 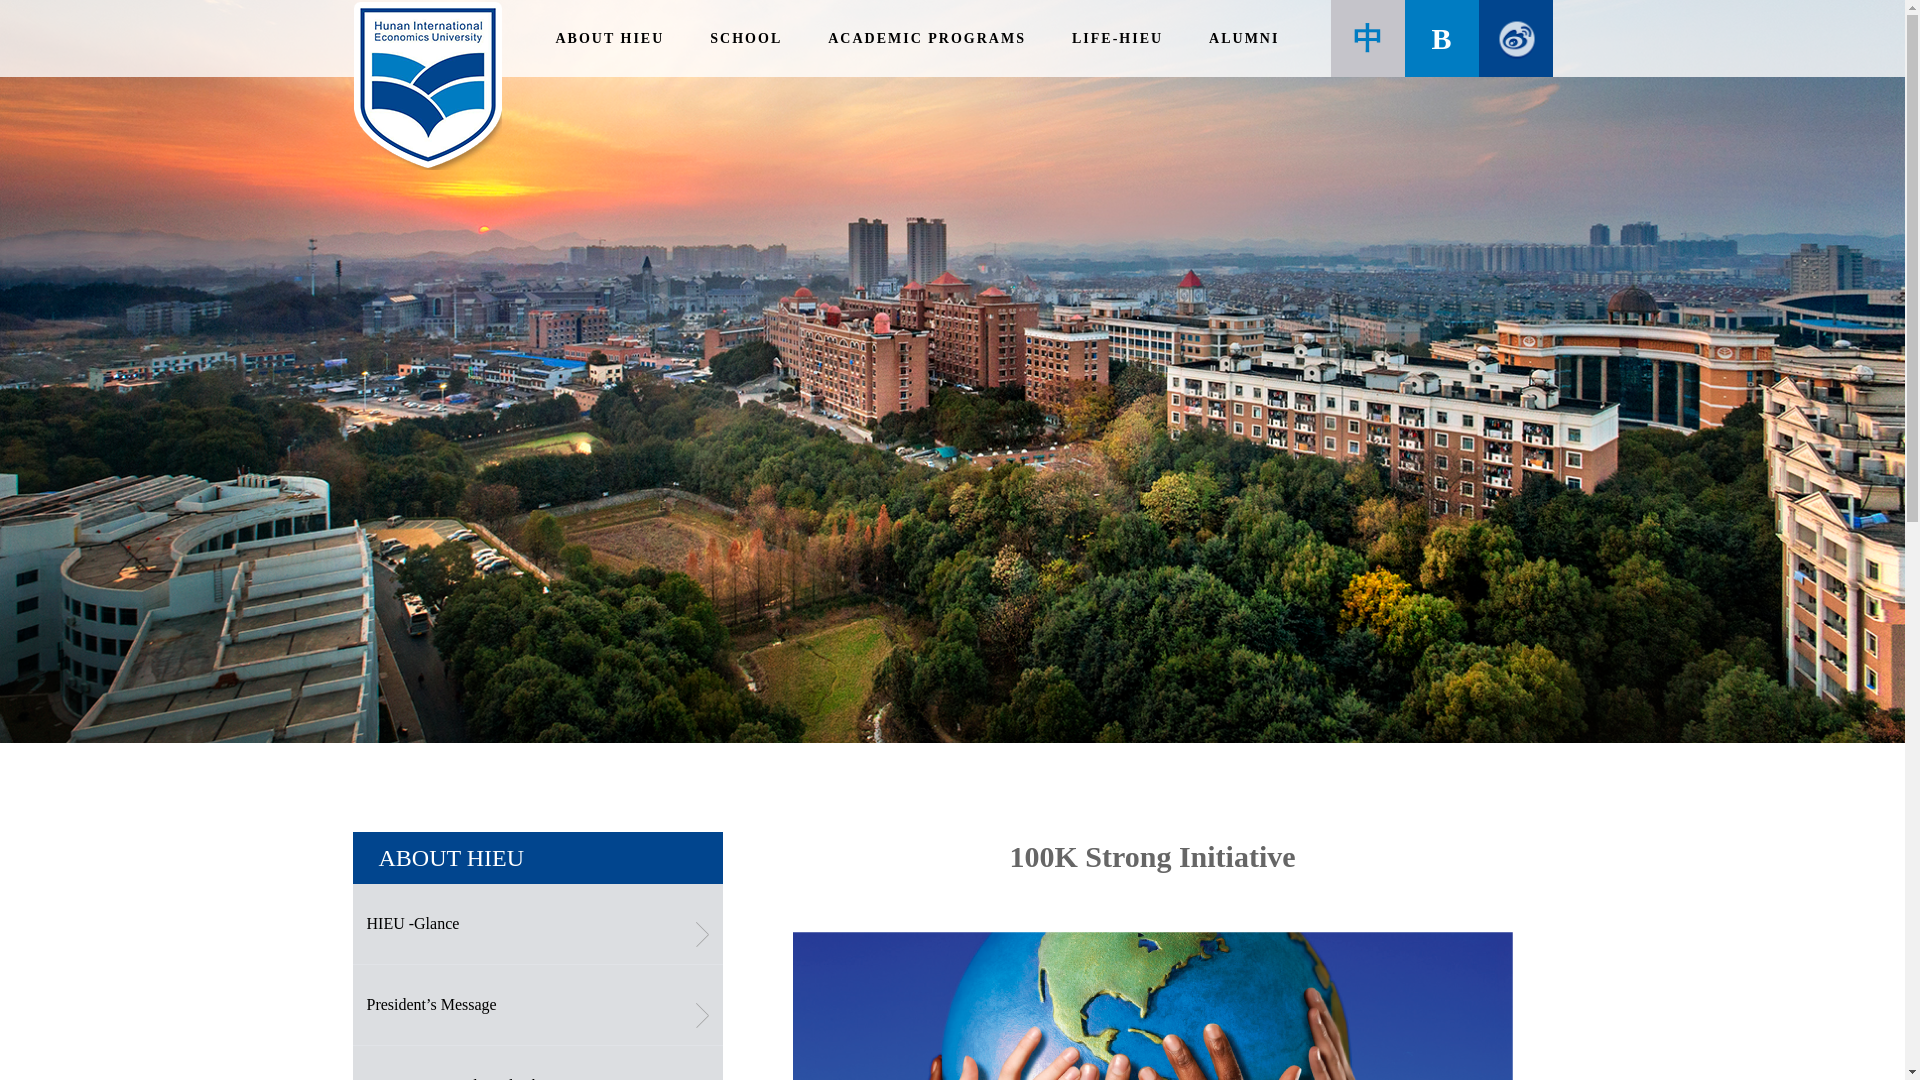 I want to click on HIEU -Glance, so click(x=536, y=924).